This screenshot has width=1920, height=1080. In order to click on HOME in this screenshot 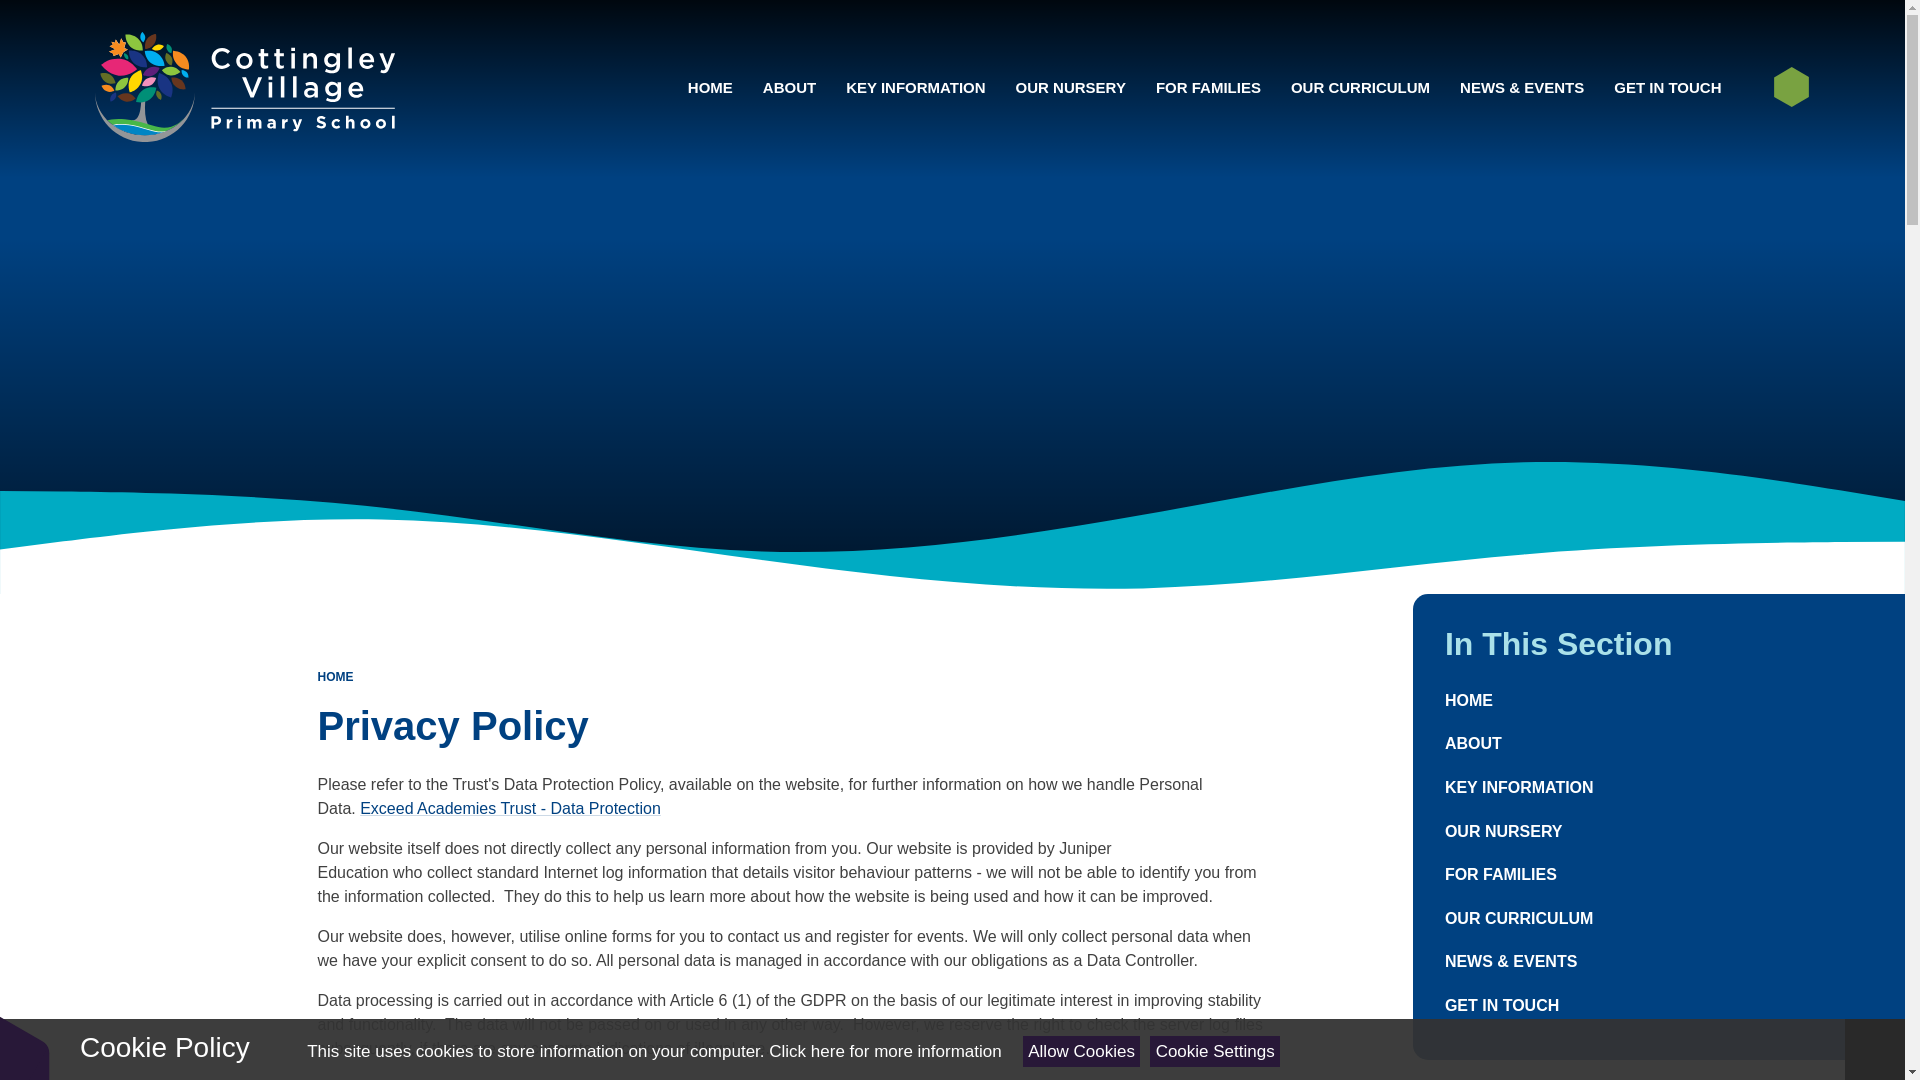, I will do `click(710, 87)`.